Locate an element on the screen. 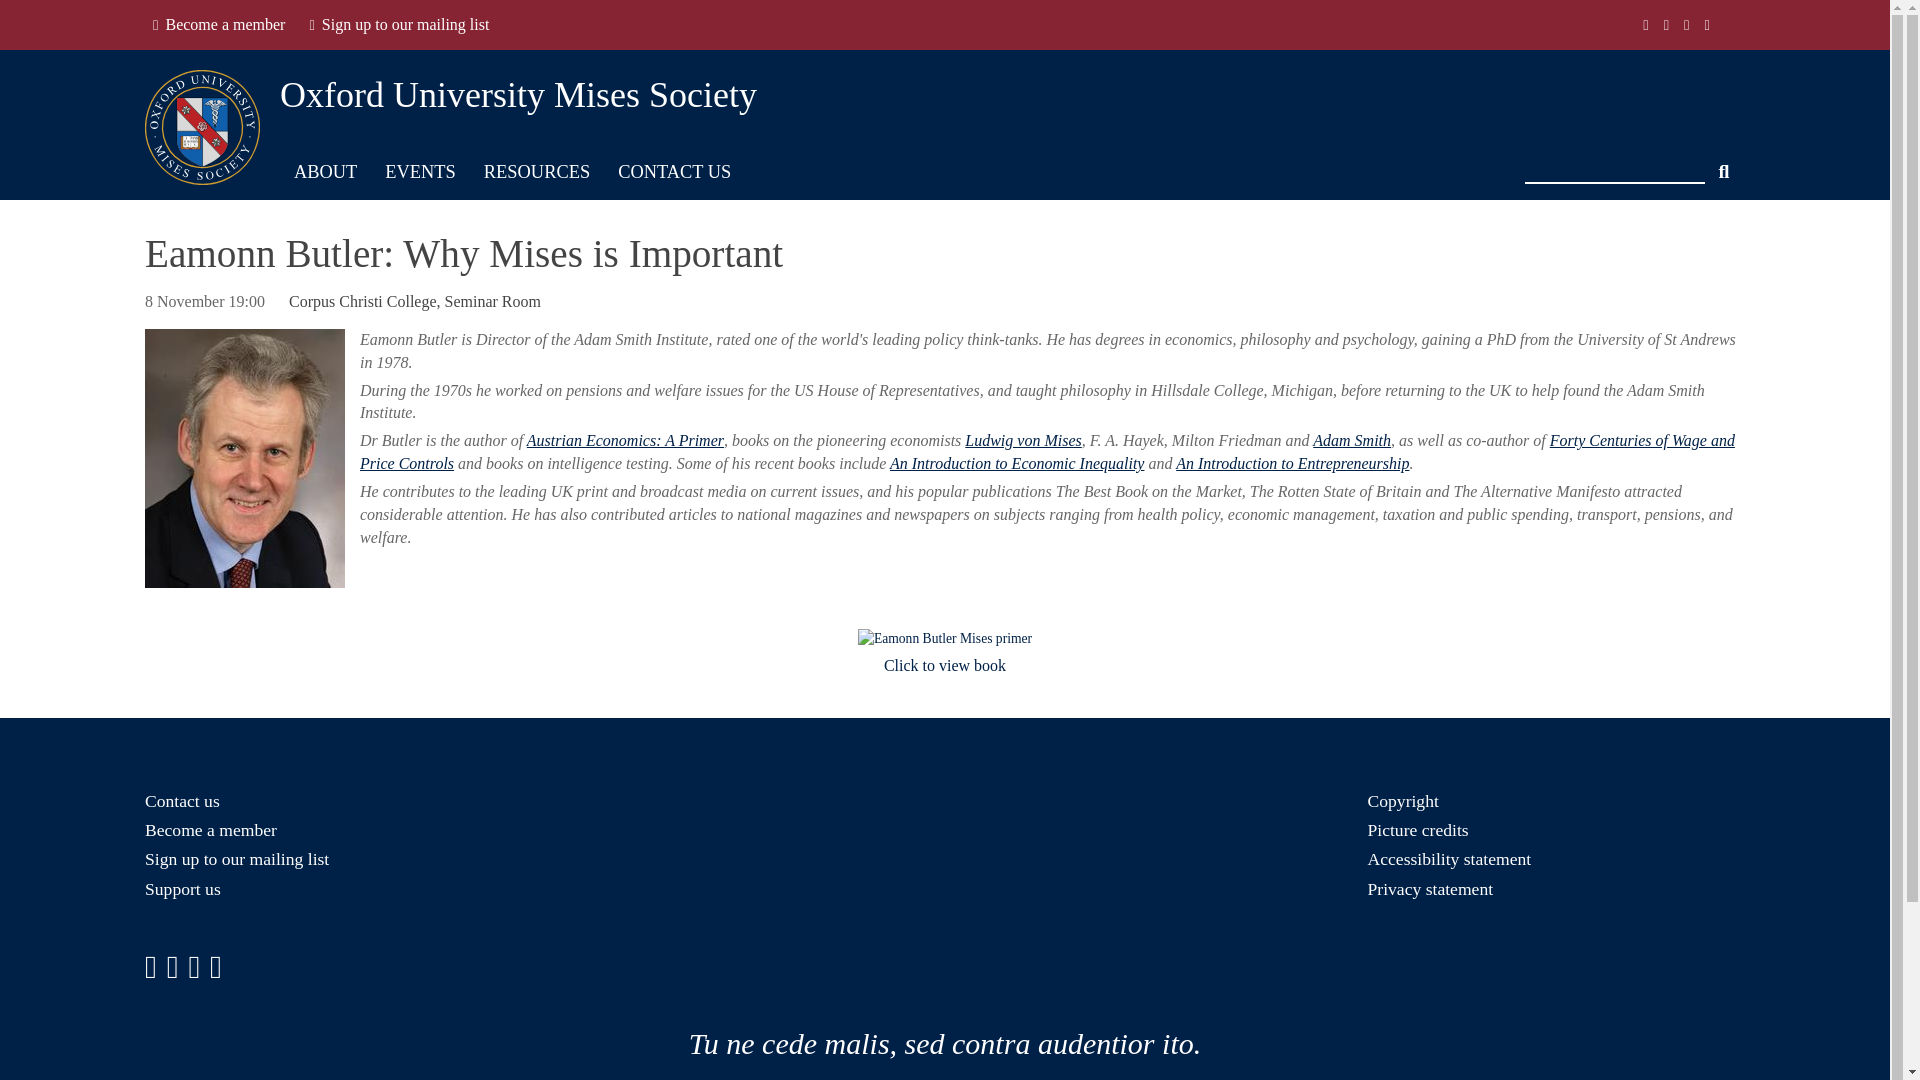  Oxford University Mises Society is located at coordinates (518, 95).